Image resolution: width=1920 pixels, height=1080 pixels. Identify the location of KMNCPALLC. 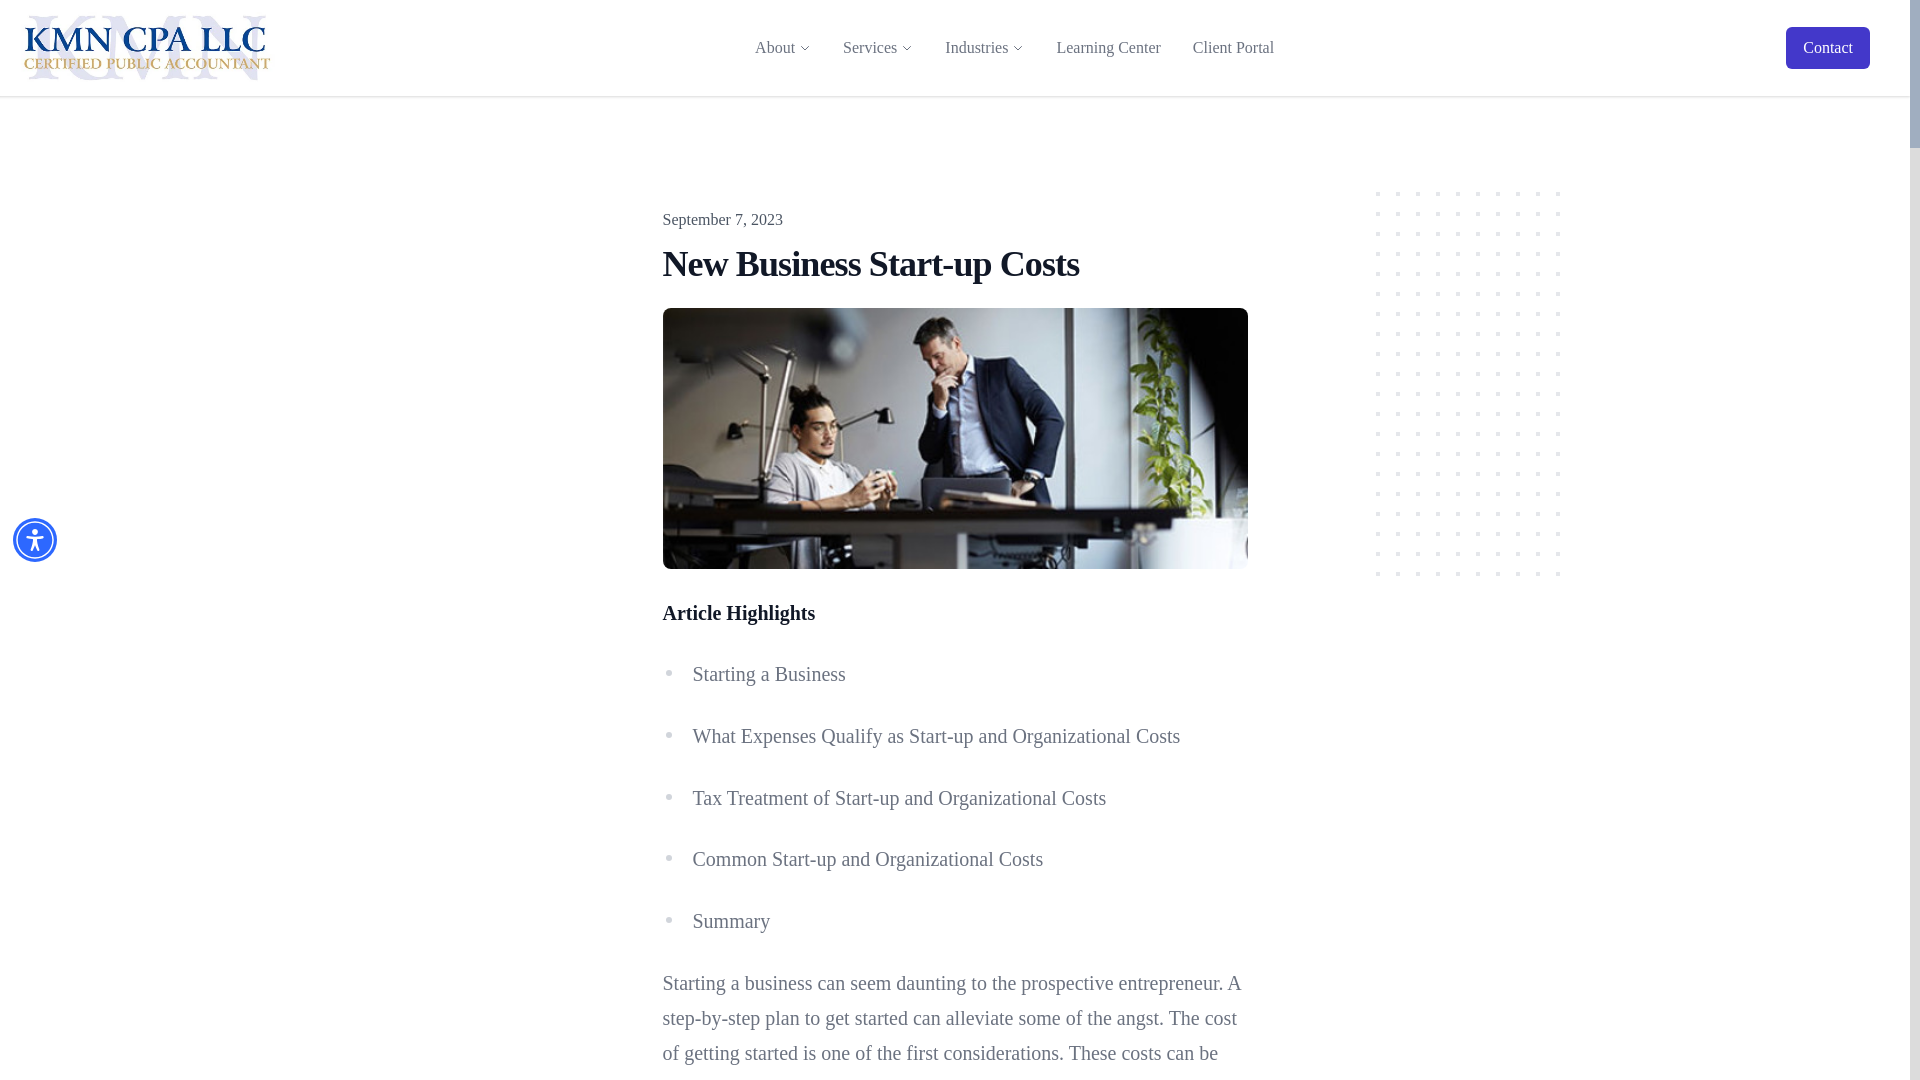
(146, 48).